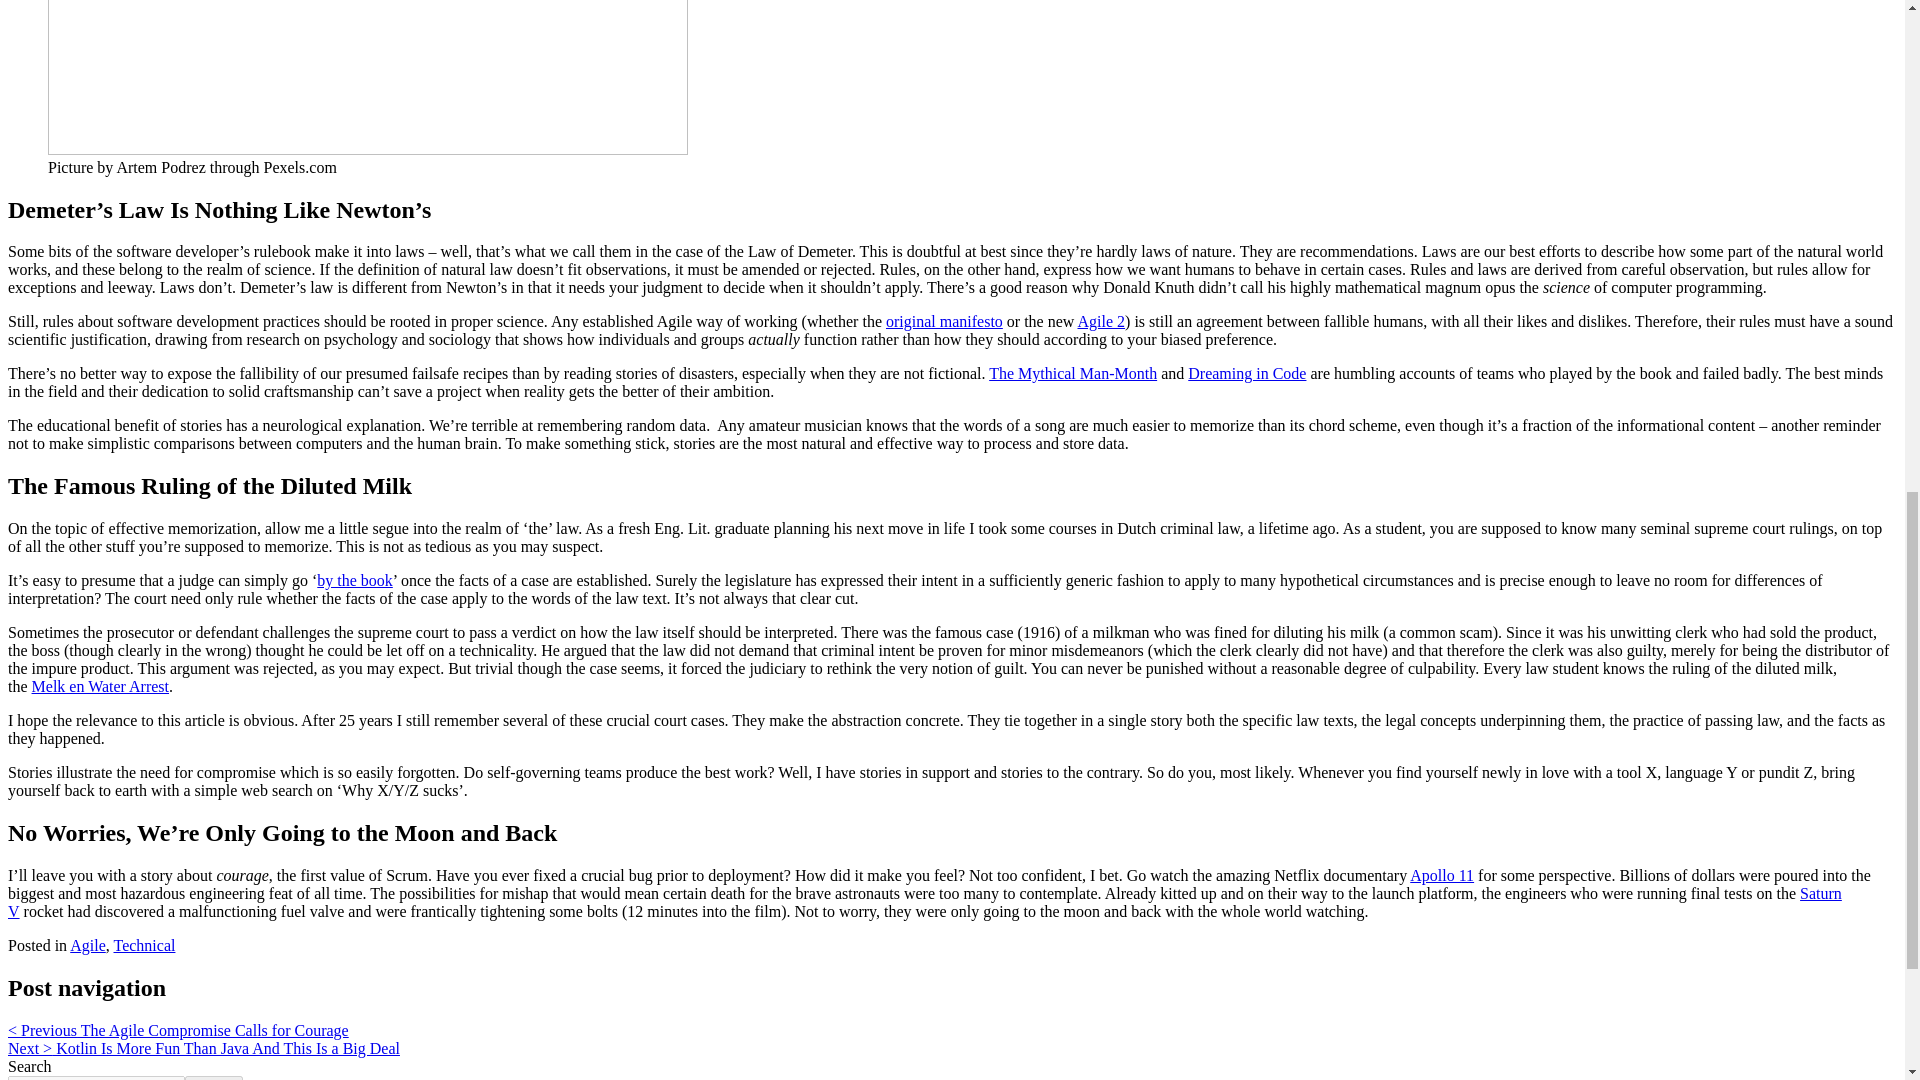 This screenshot has width=1920, height=1080. I want to click on Agile, so click(87, 945).